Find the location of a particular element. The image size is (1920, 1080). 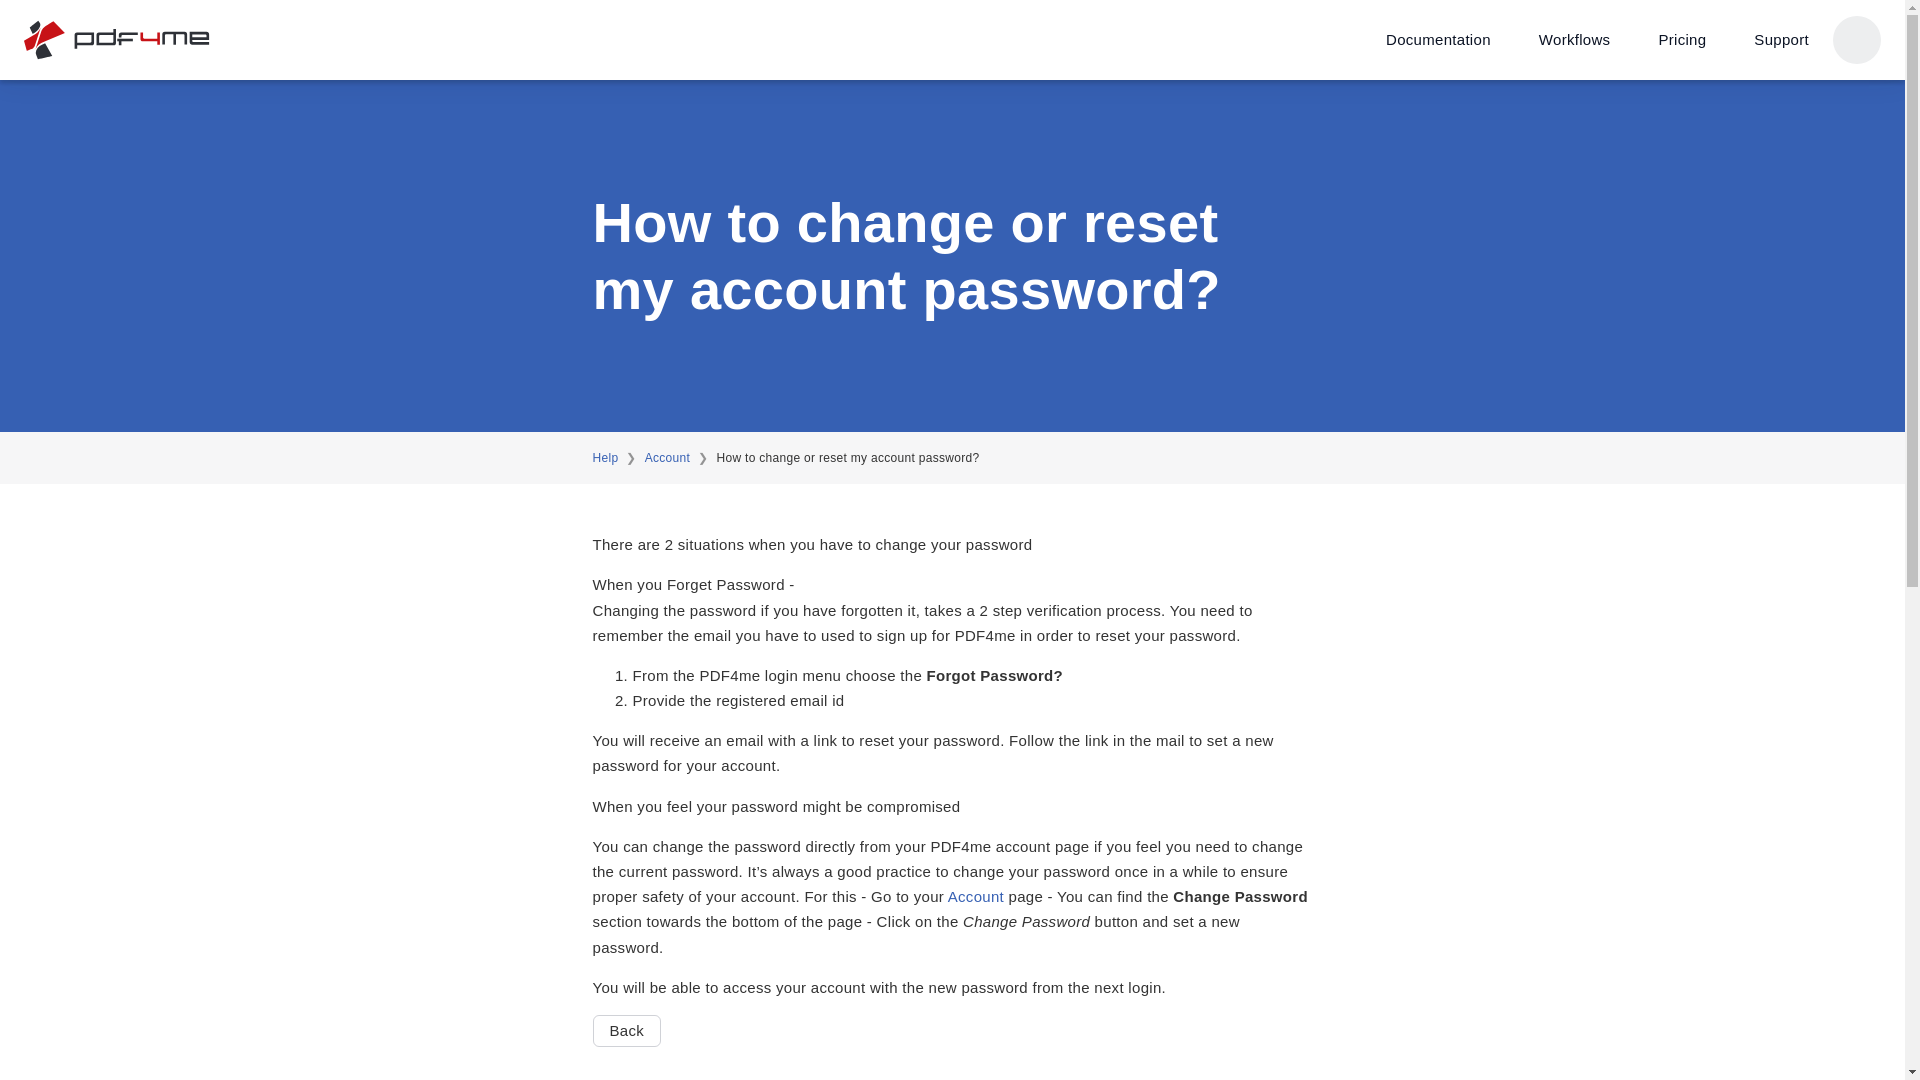

Pricing is located at coordinates (1681, 40).